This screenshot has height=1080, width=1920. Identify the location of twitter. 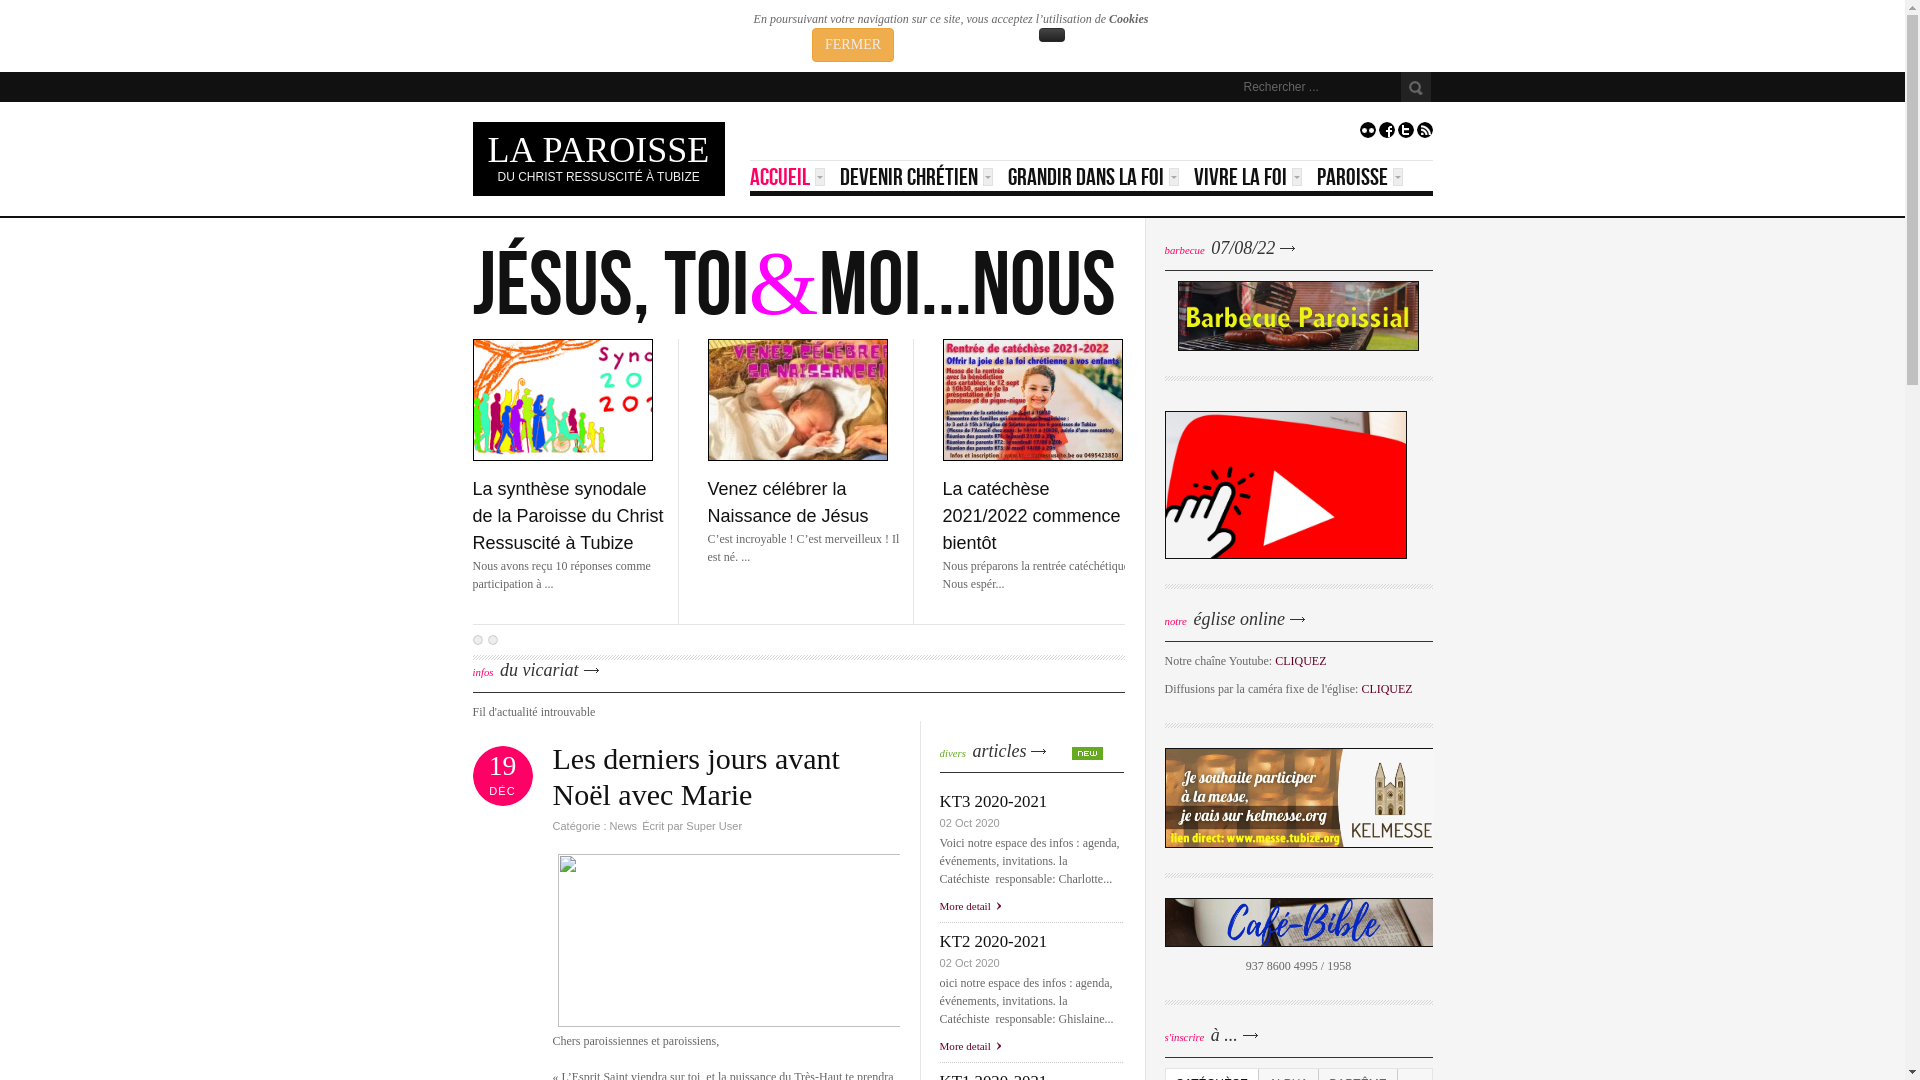
(1406, 134).